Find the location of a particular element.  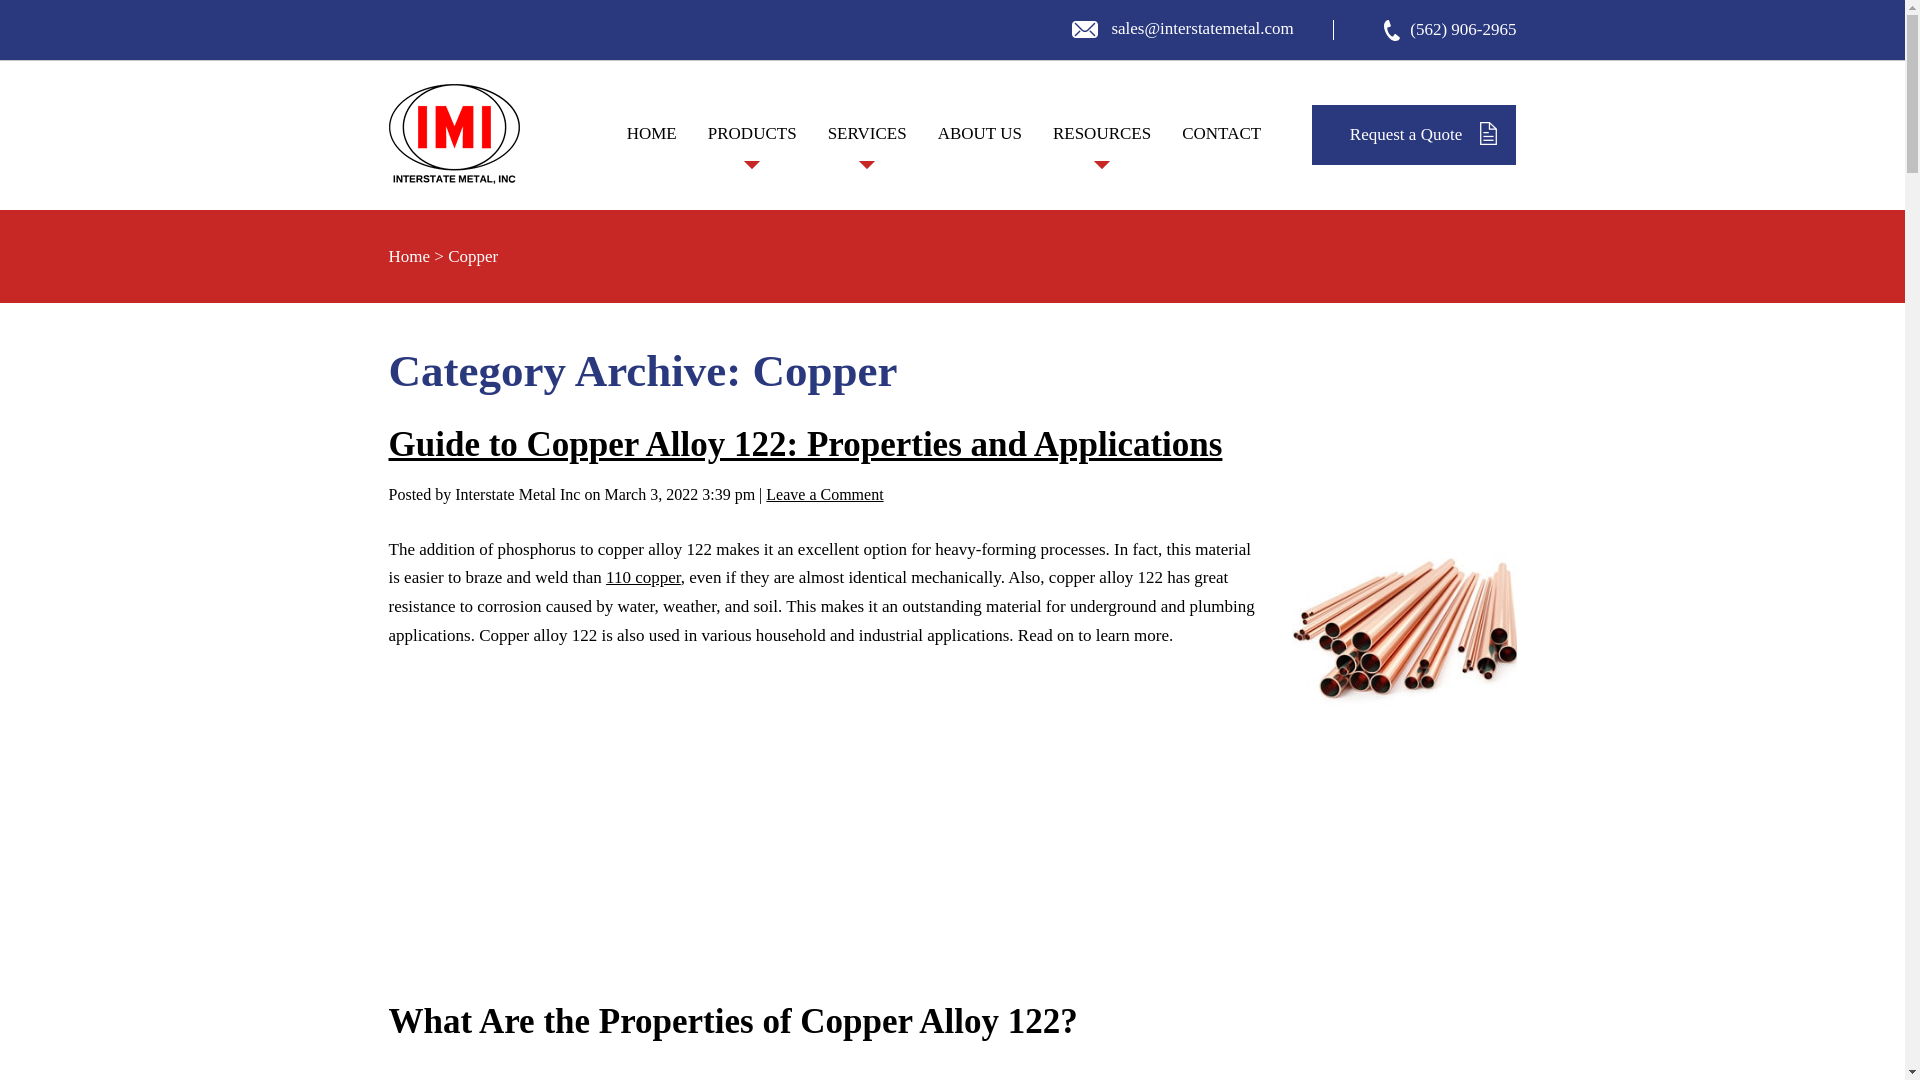

Guide to Copper Alloy 122: Properties and Applications is located at coordinates (637, 820).